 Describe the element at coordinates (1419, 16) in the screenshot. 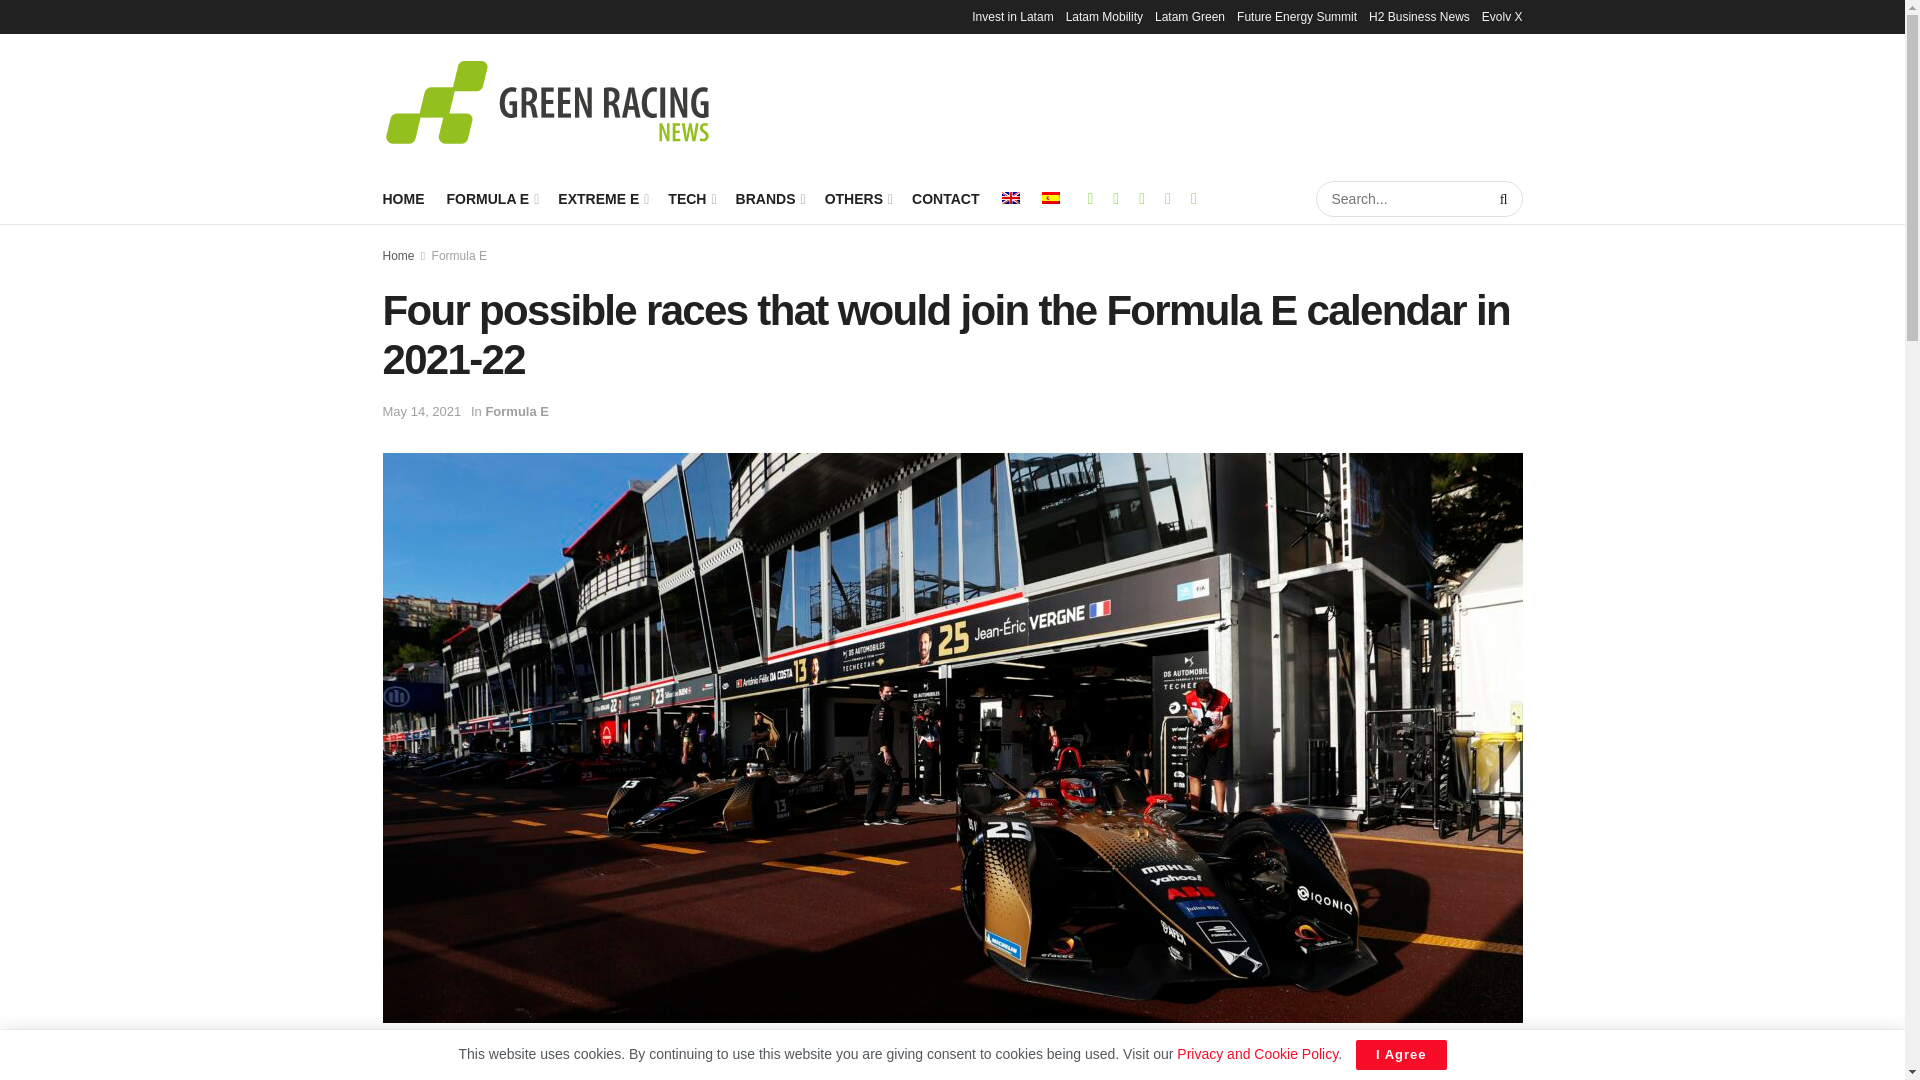

I see `H2 Business News` at that location.